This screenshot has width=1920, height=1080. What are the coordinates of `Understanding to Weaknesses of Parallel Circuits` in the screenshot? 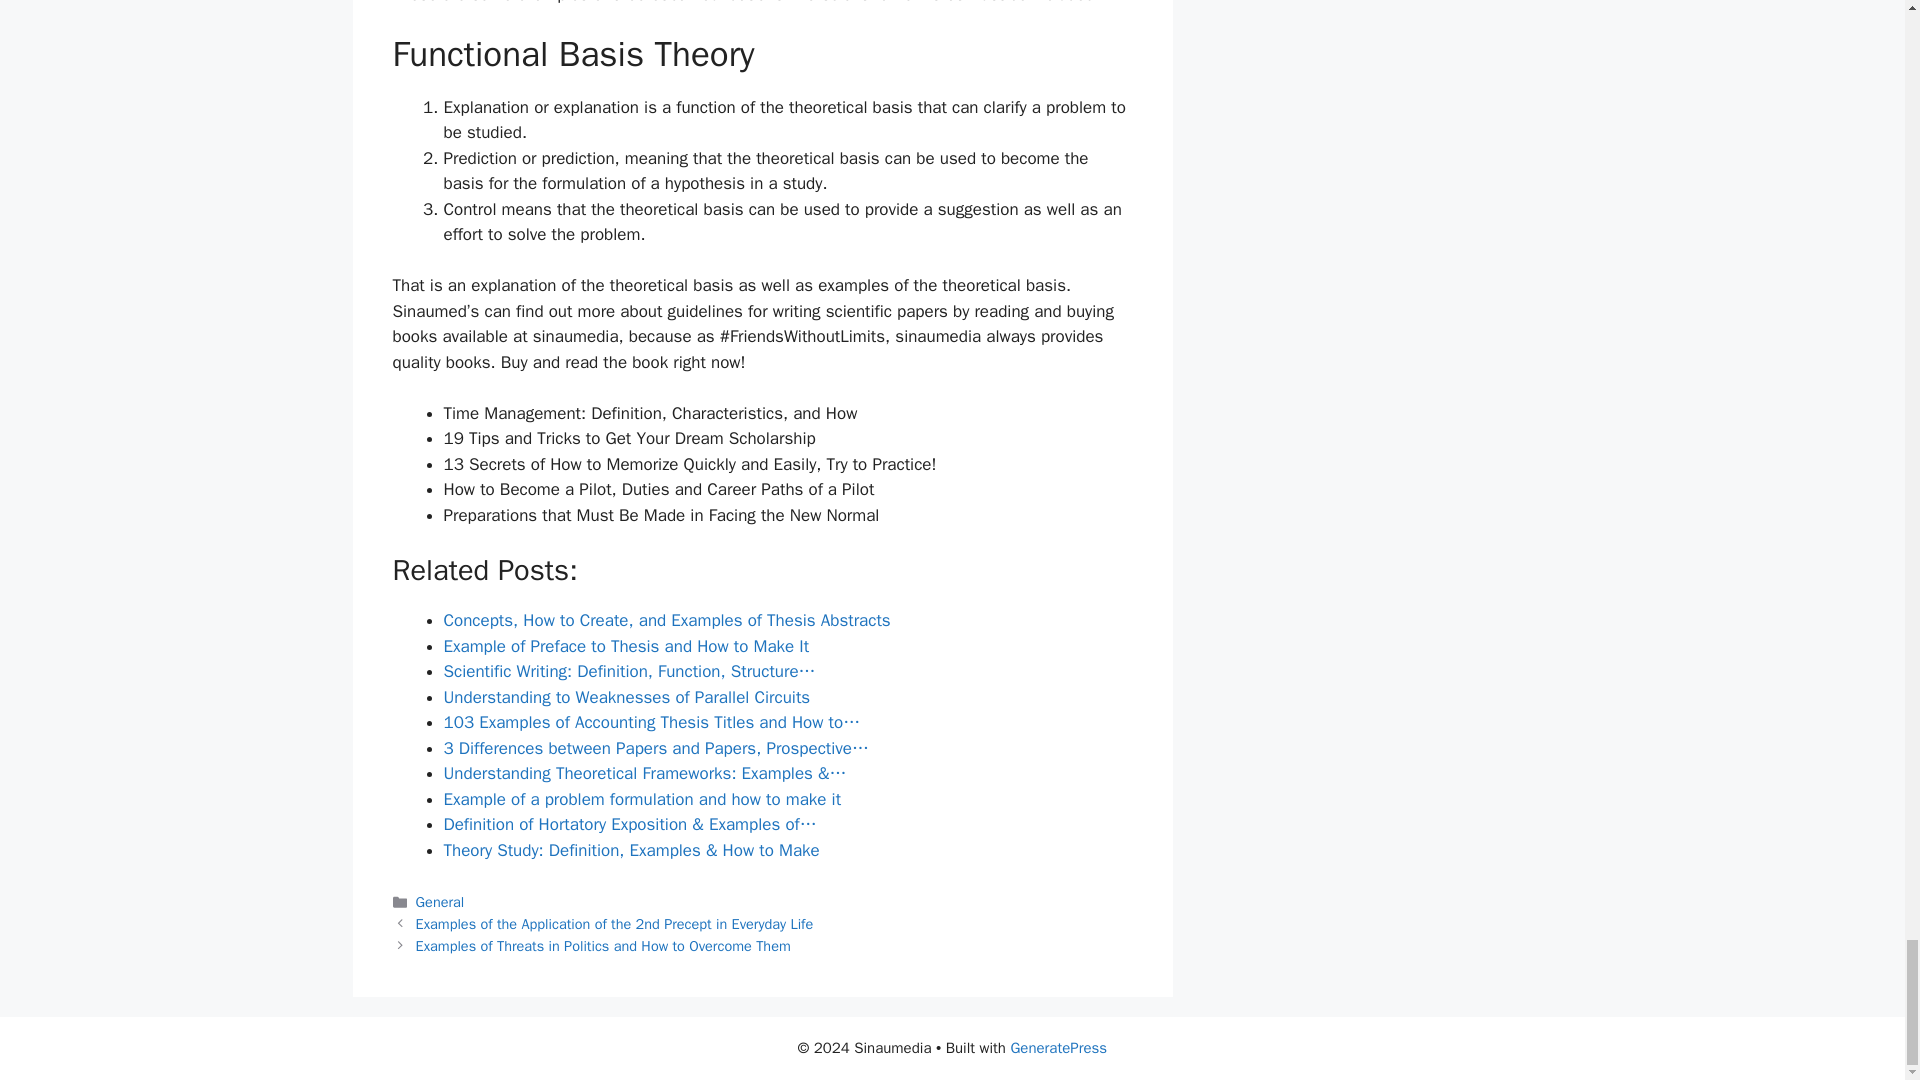 It's located at (626, 697).